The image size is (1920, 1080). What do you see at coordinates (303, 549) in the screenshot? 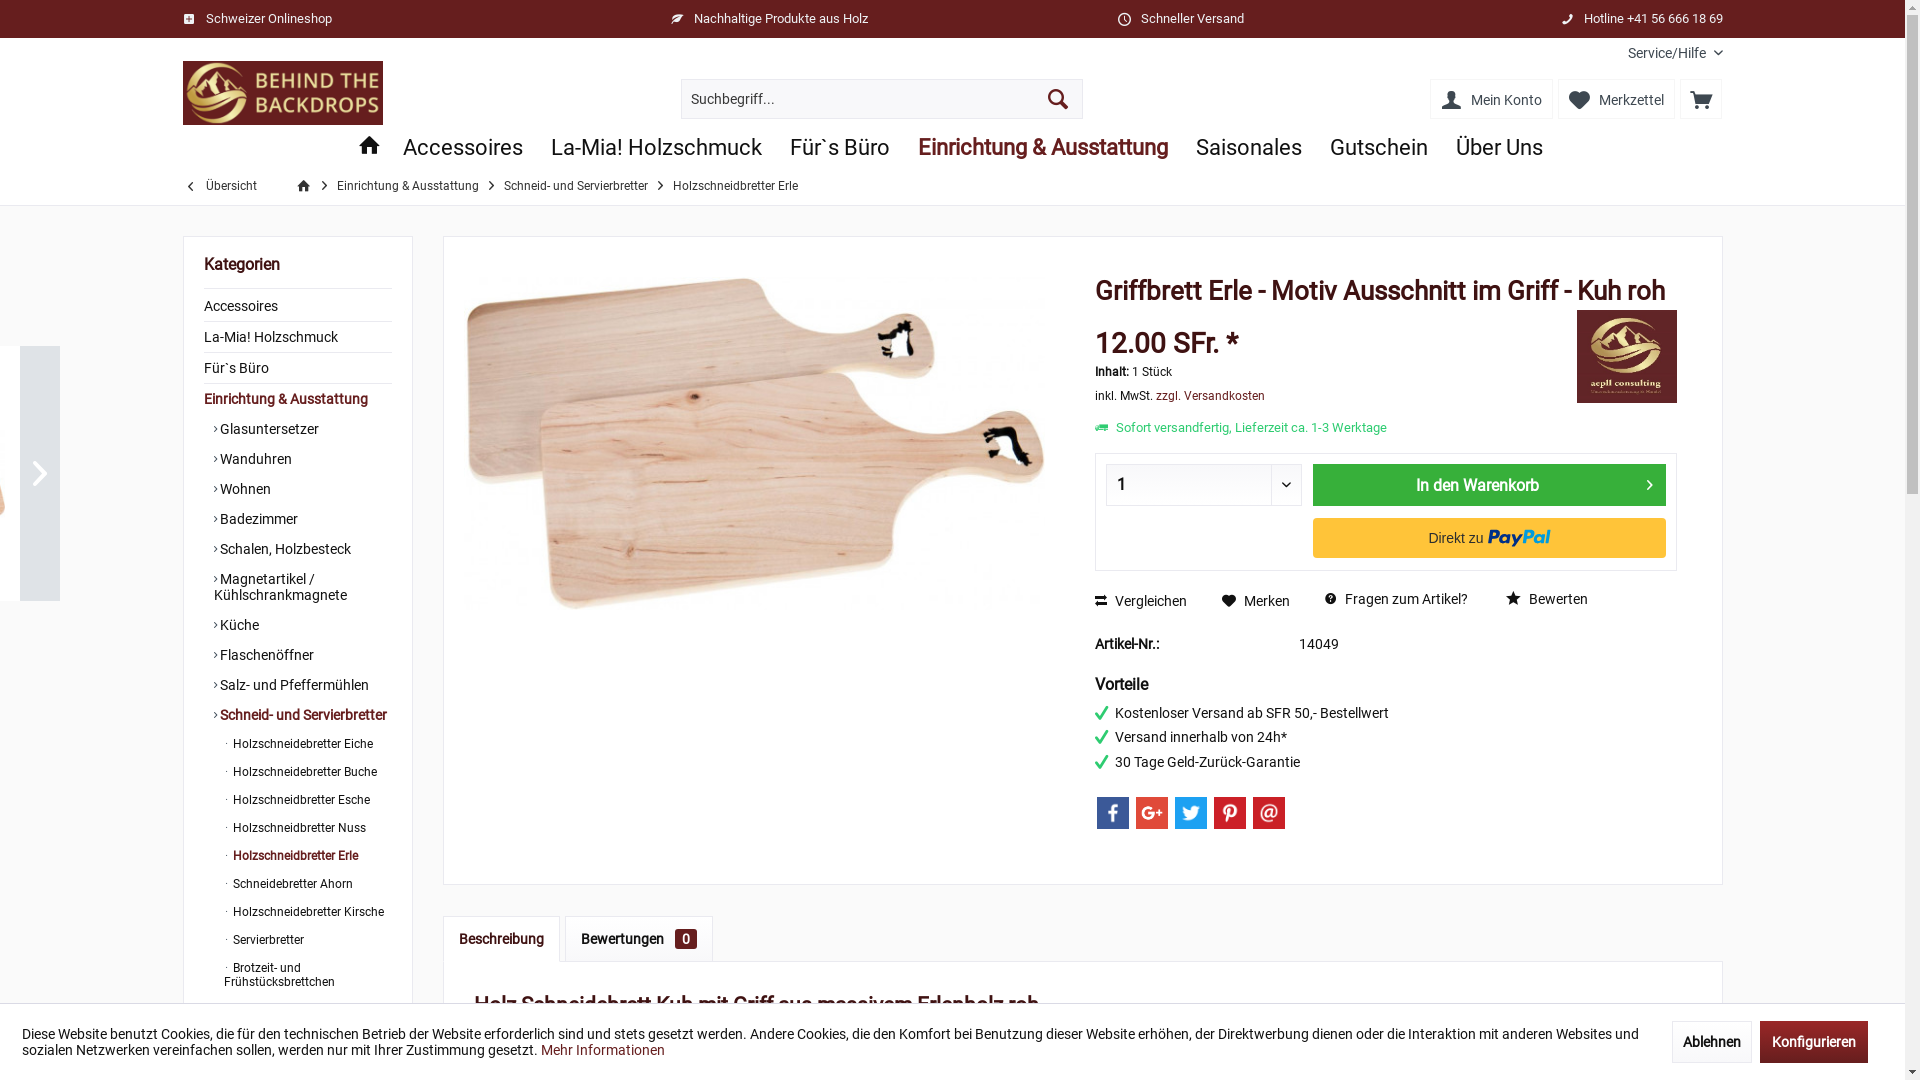
I see `Schalen, Holzbesteck` at bounding box center [303, 549].